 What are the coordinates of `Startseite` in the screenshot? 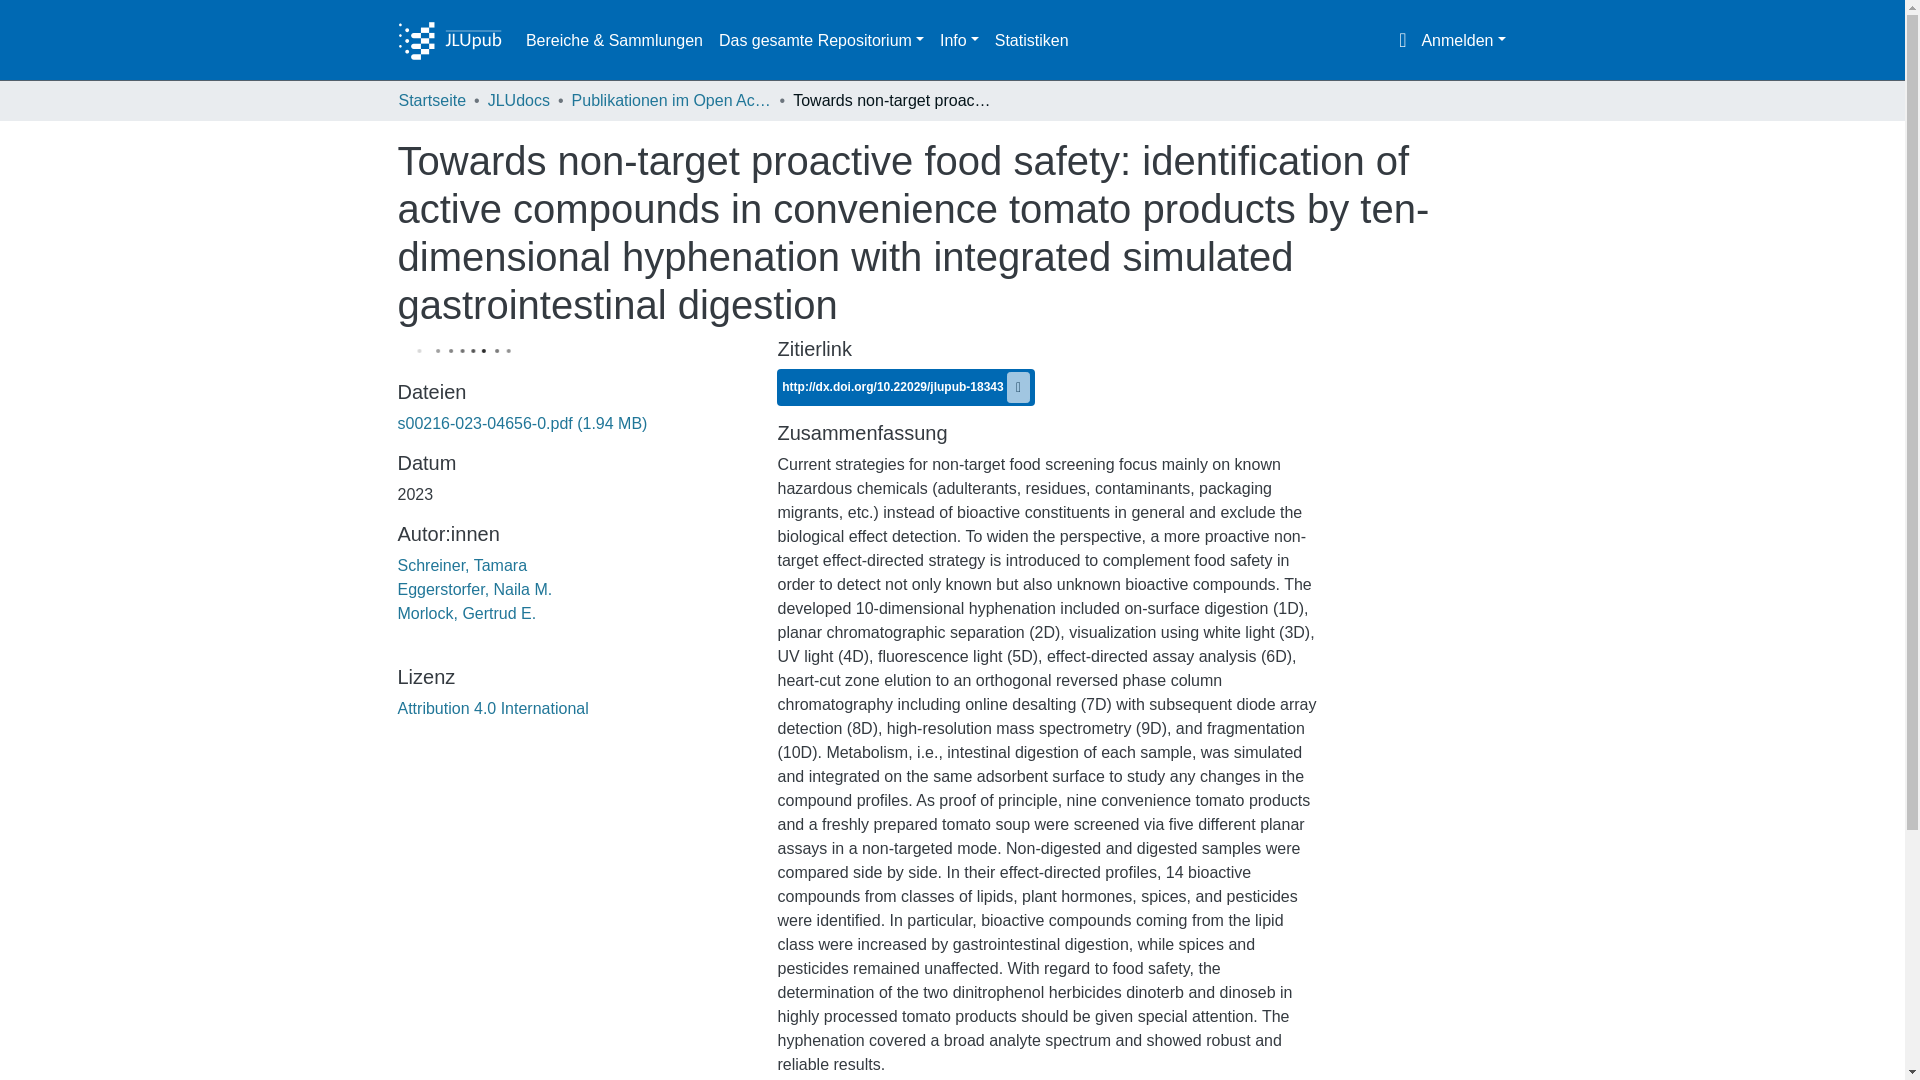 It's located at (432, 100).